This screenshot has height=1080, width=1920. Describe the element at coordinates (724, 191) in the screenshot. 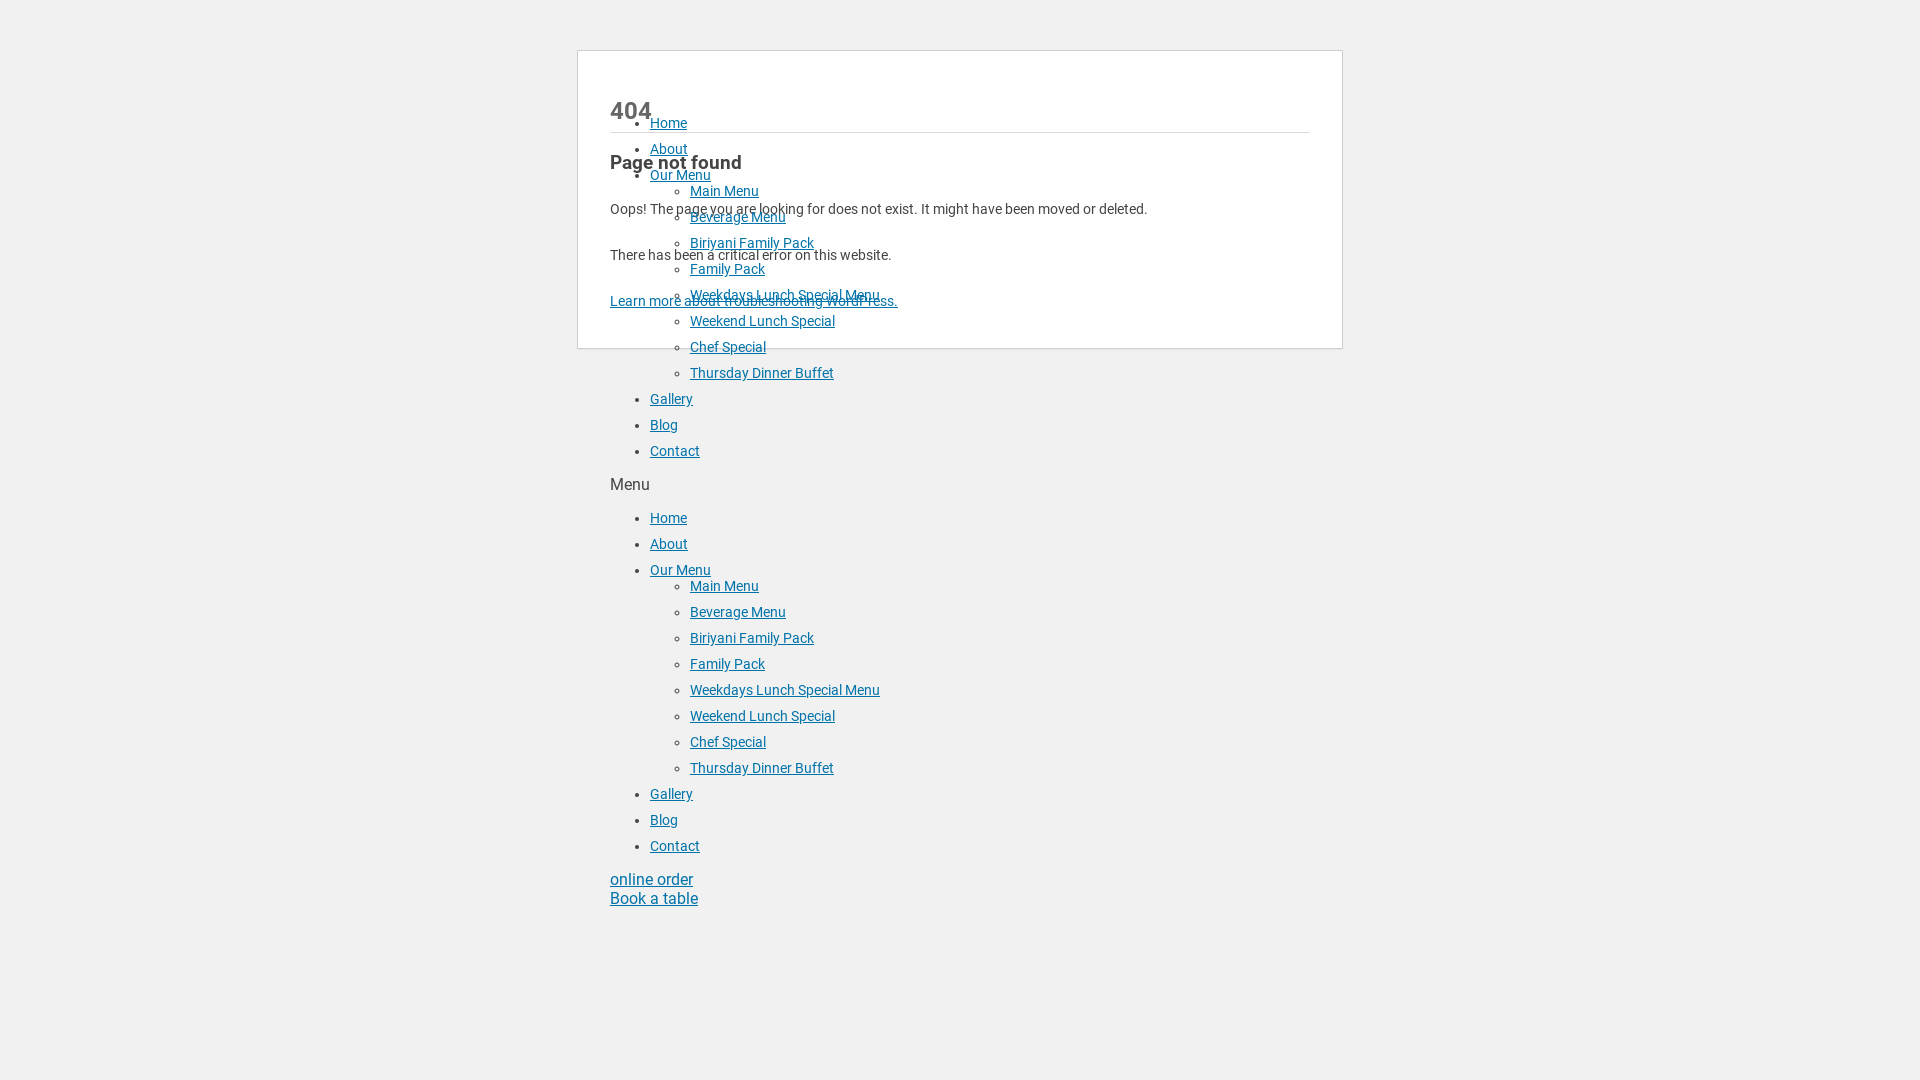

I see `Main Menu` at that location.